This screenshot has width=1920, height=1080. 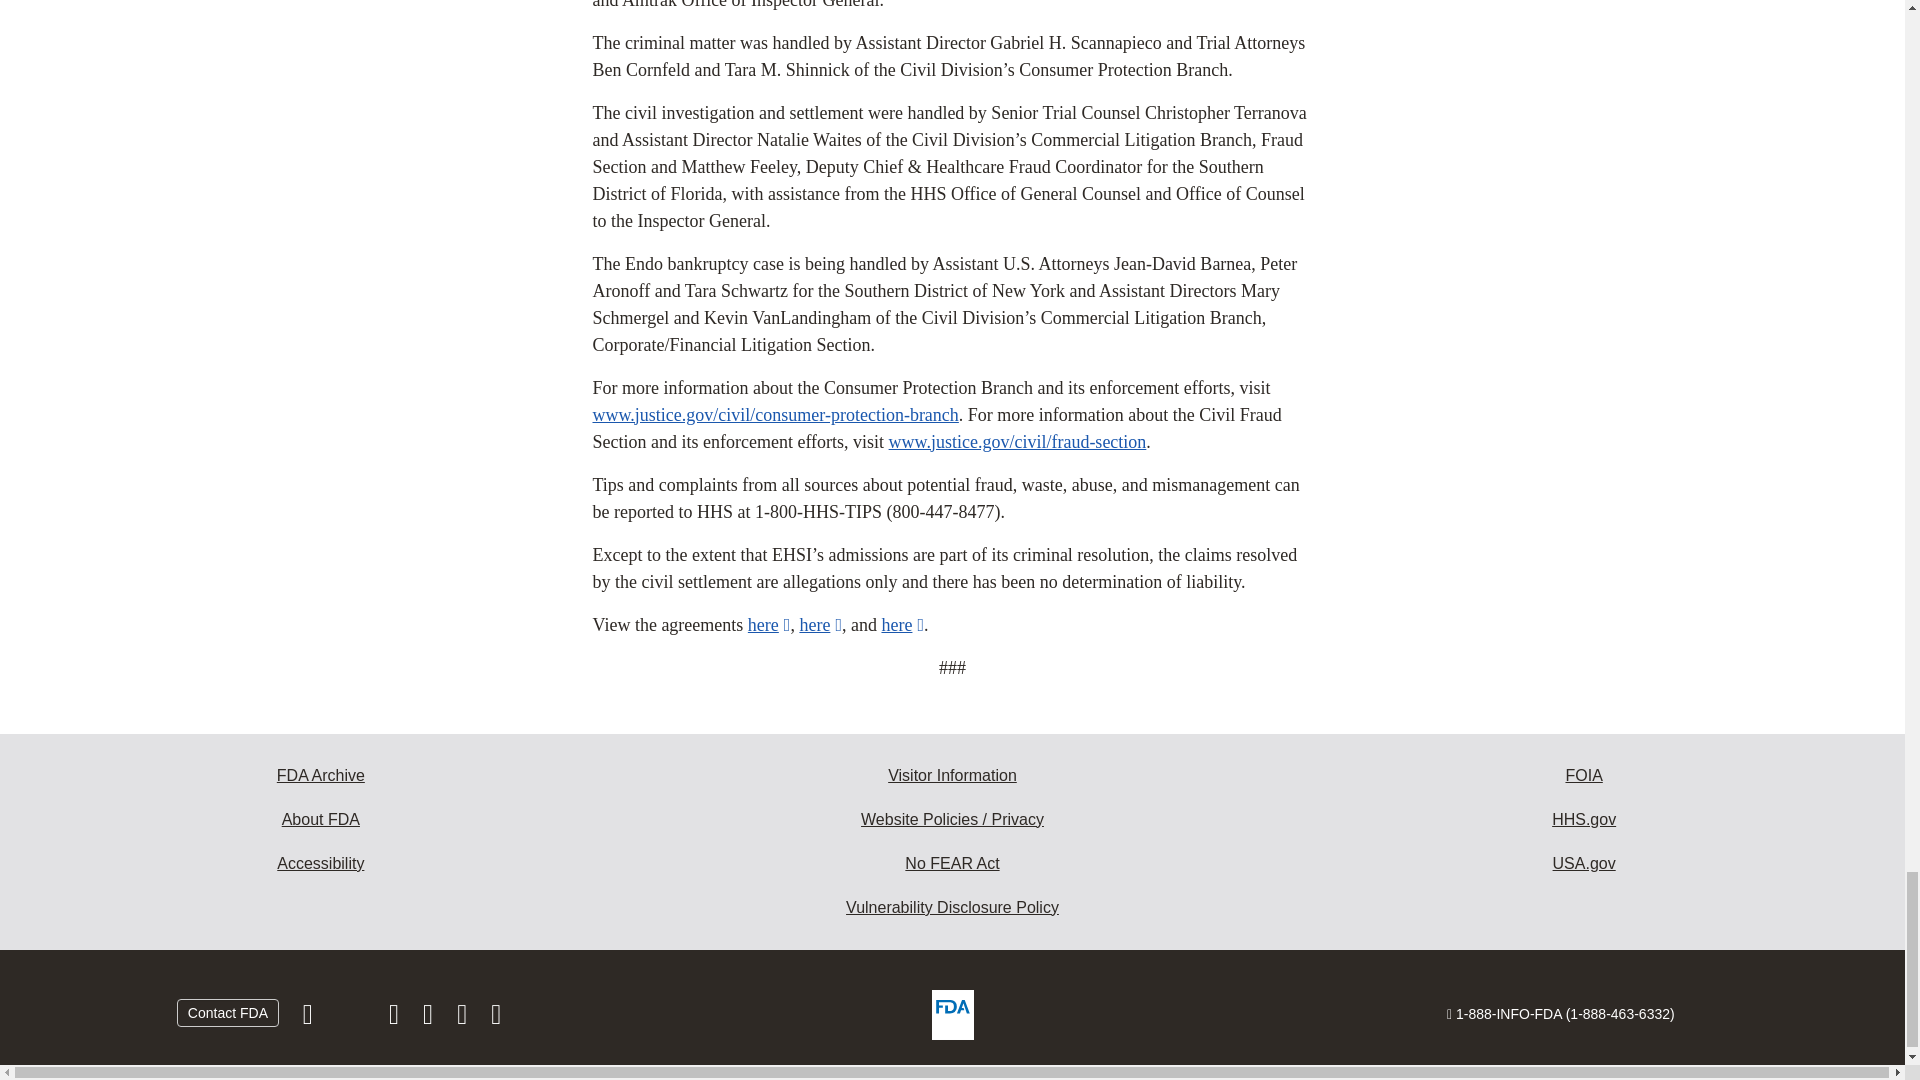 I want to click on Follow FDA on Facebook, so click(x=310, y=1018).